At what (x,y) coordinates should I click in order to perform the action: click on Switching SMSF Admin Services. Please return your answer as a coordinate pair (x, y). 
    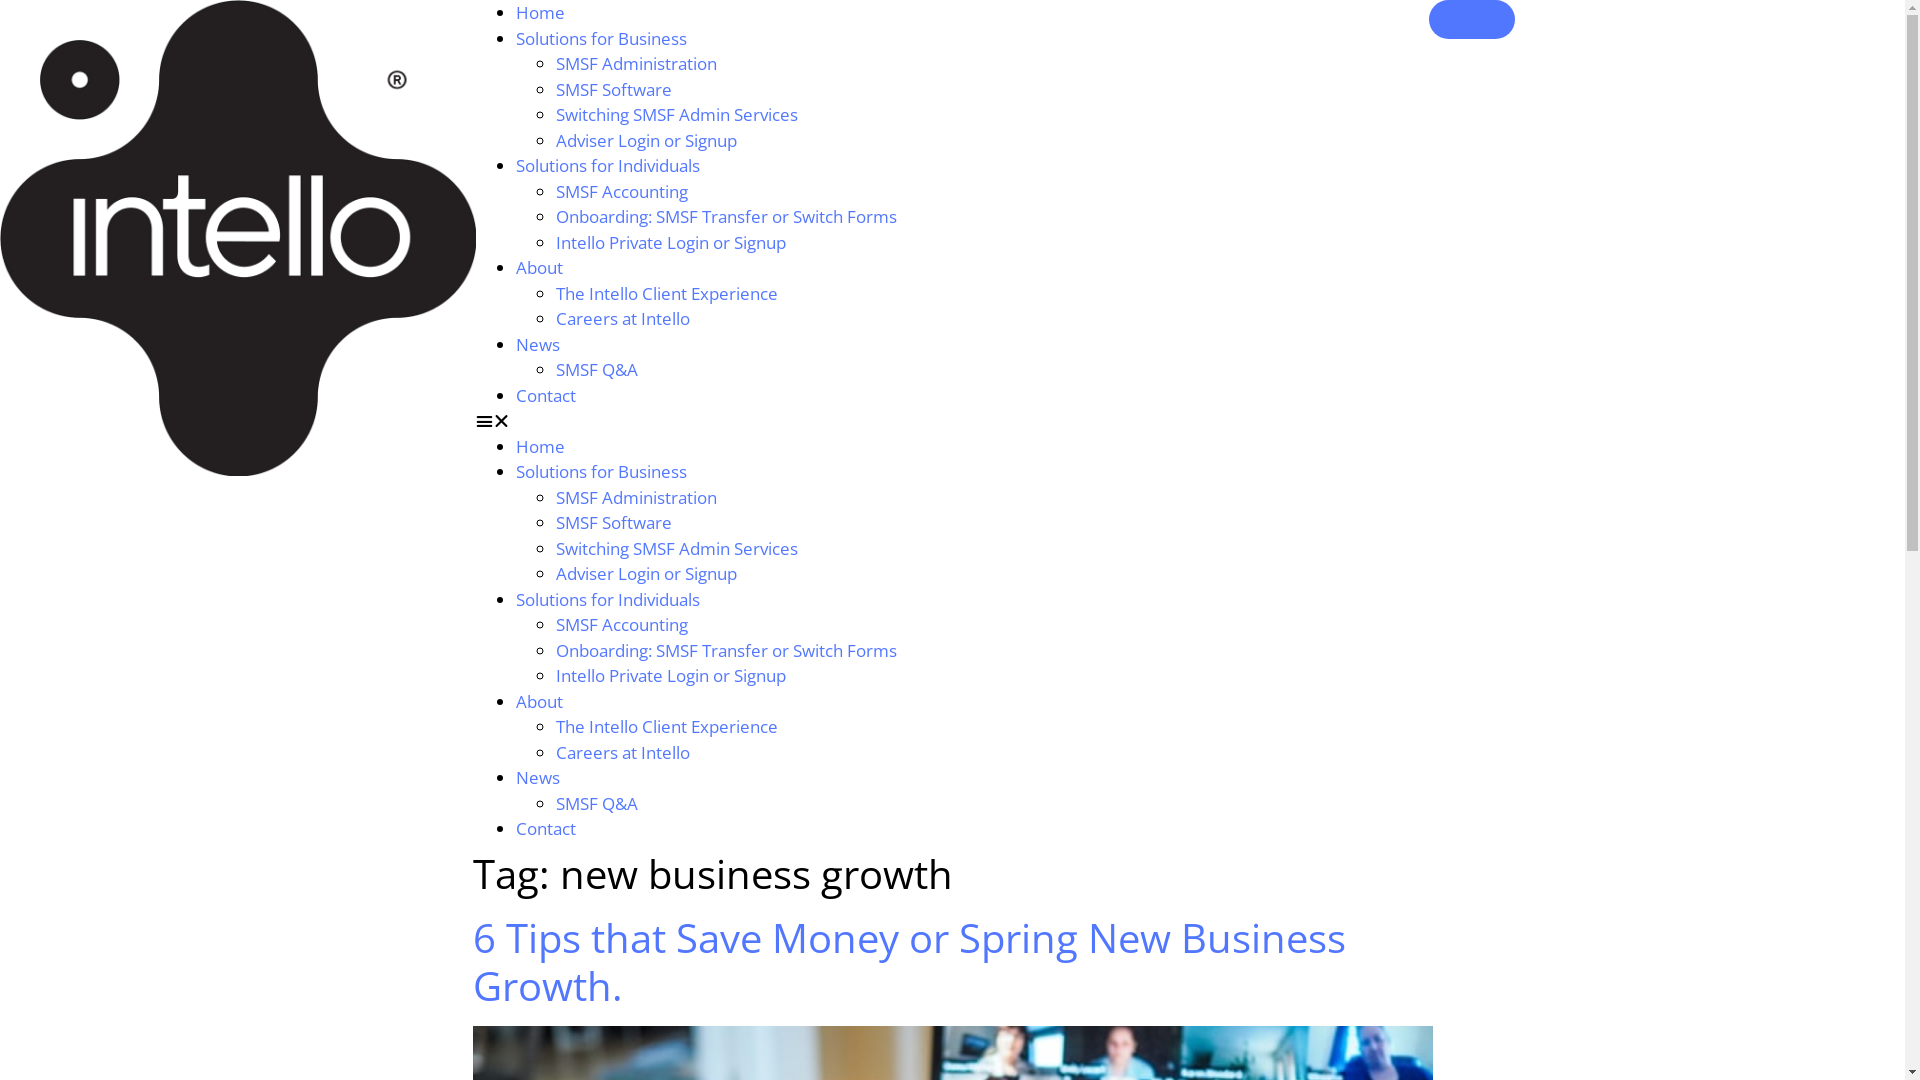
    Looking at the image, I should click on (677, 548).